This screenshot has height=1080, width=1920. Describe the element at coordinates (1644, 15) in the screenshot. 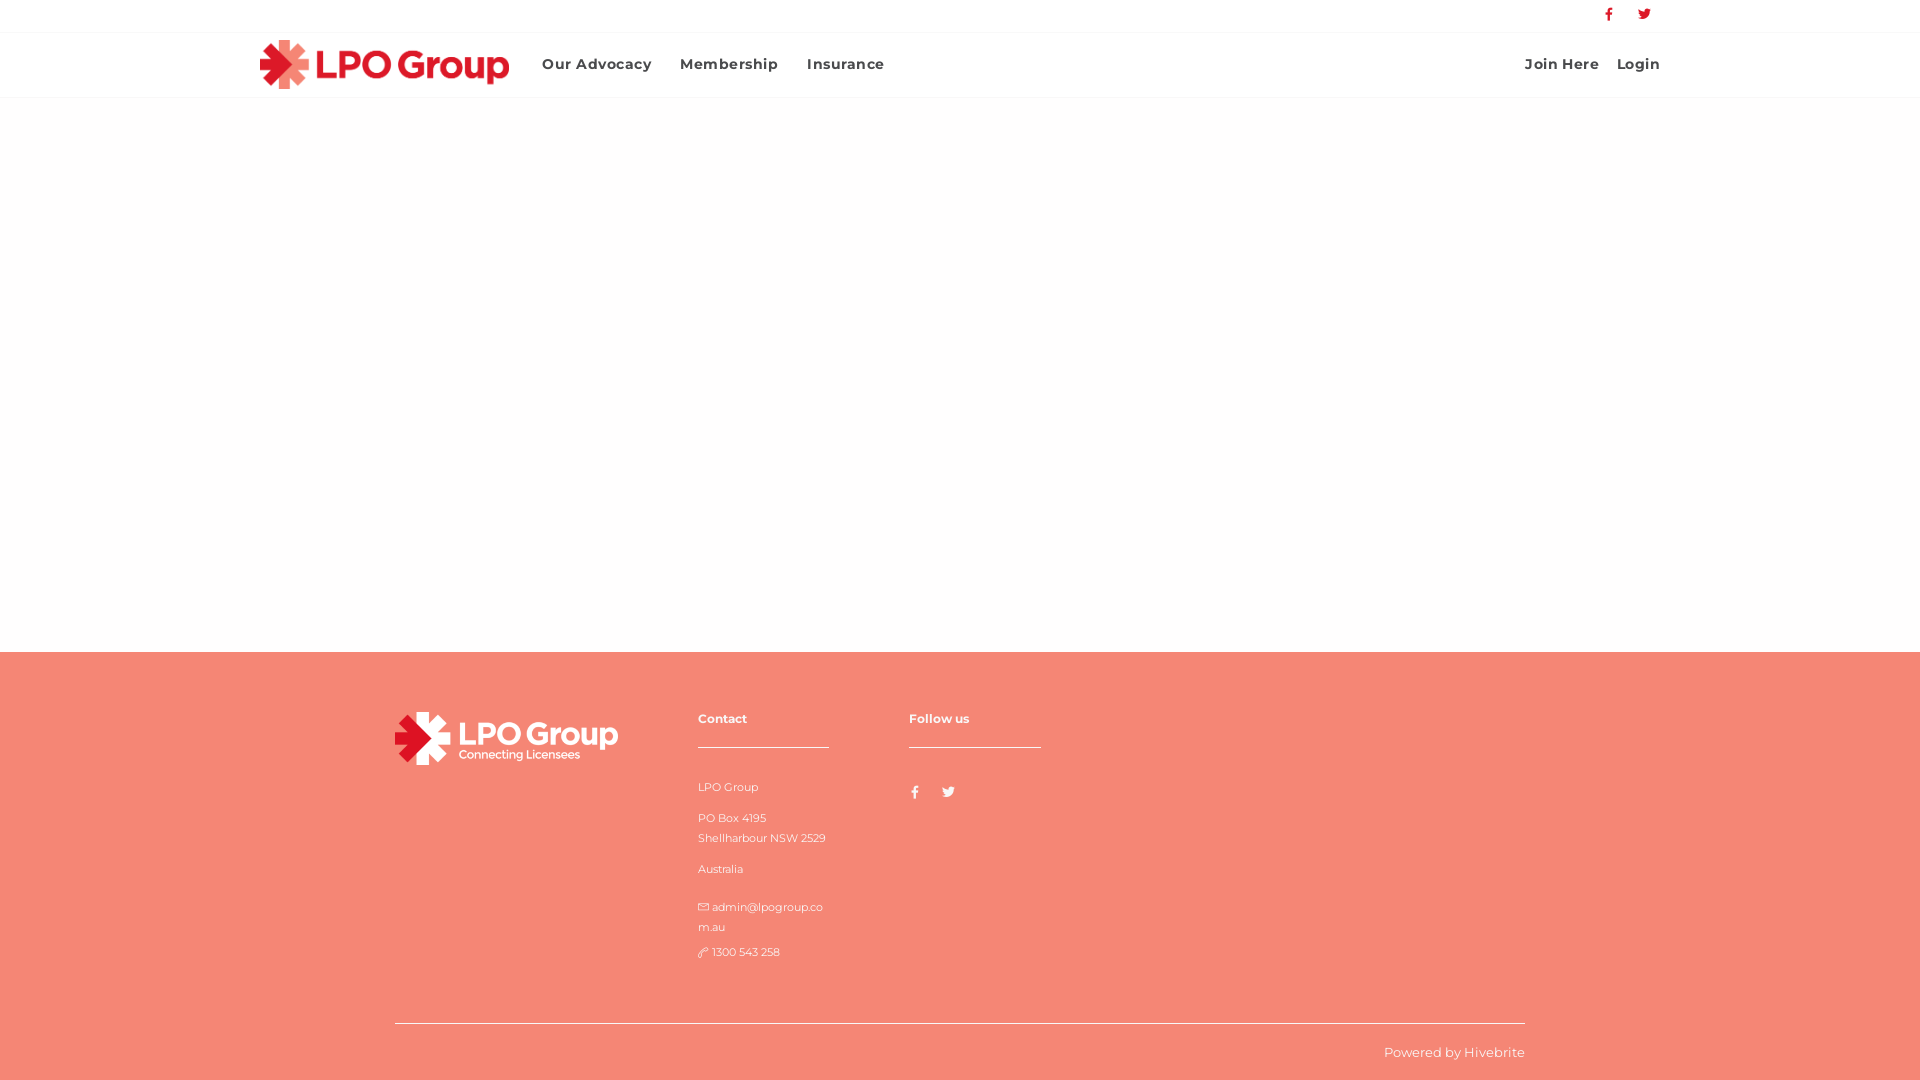

I see `Go to twitter page` at that location.